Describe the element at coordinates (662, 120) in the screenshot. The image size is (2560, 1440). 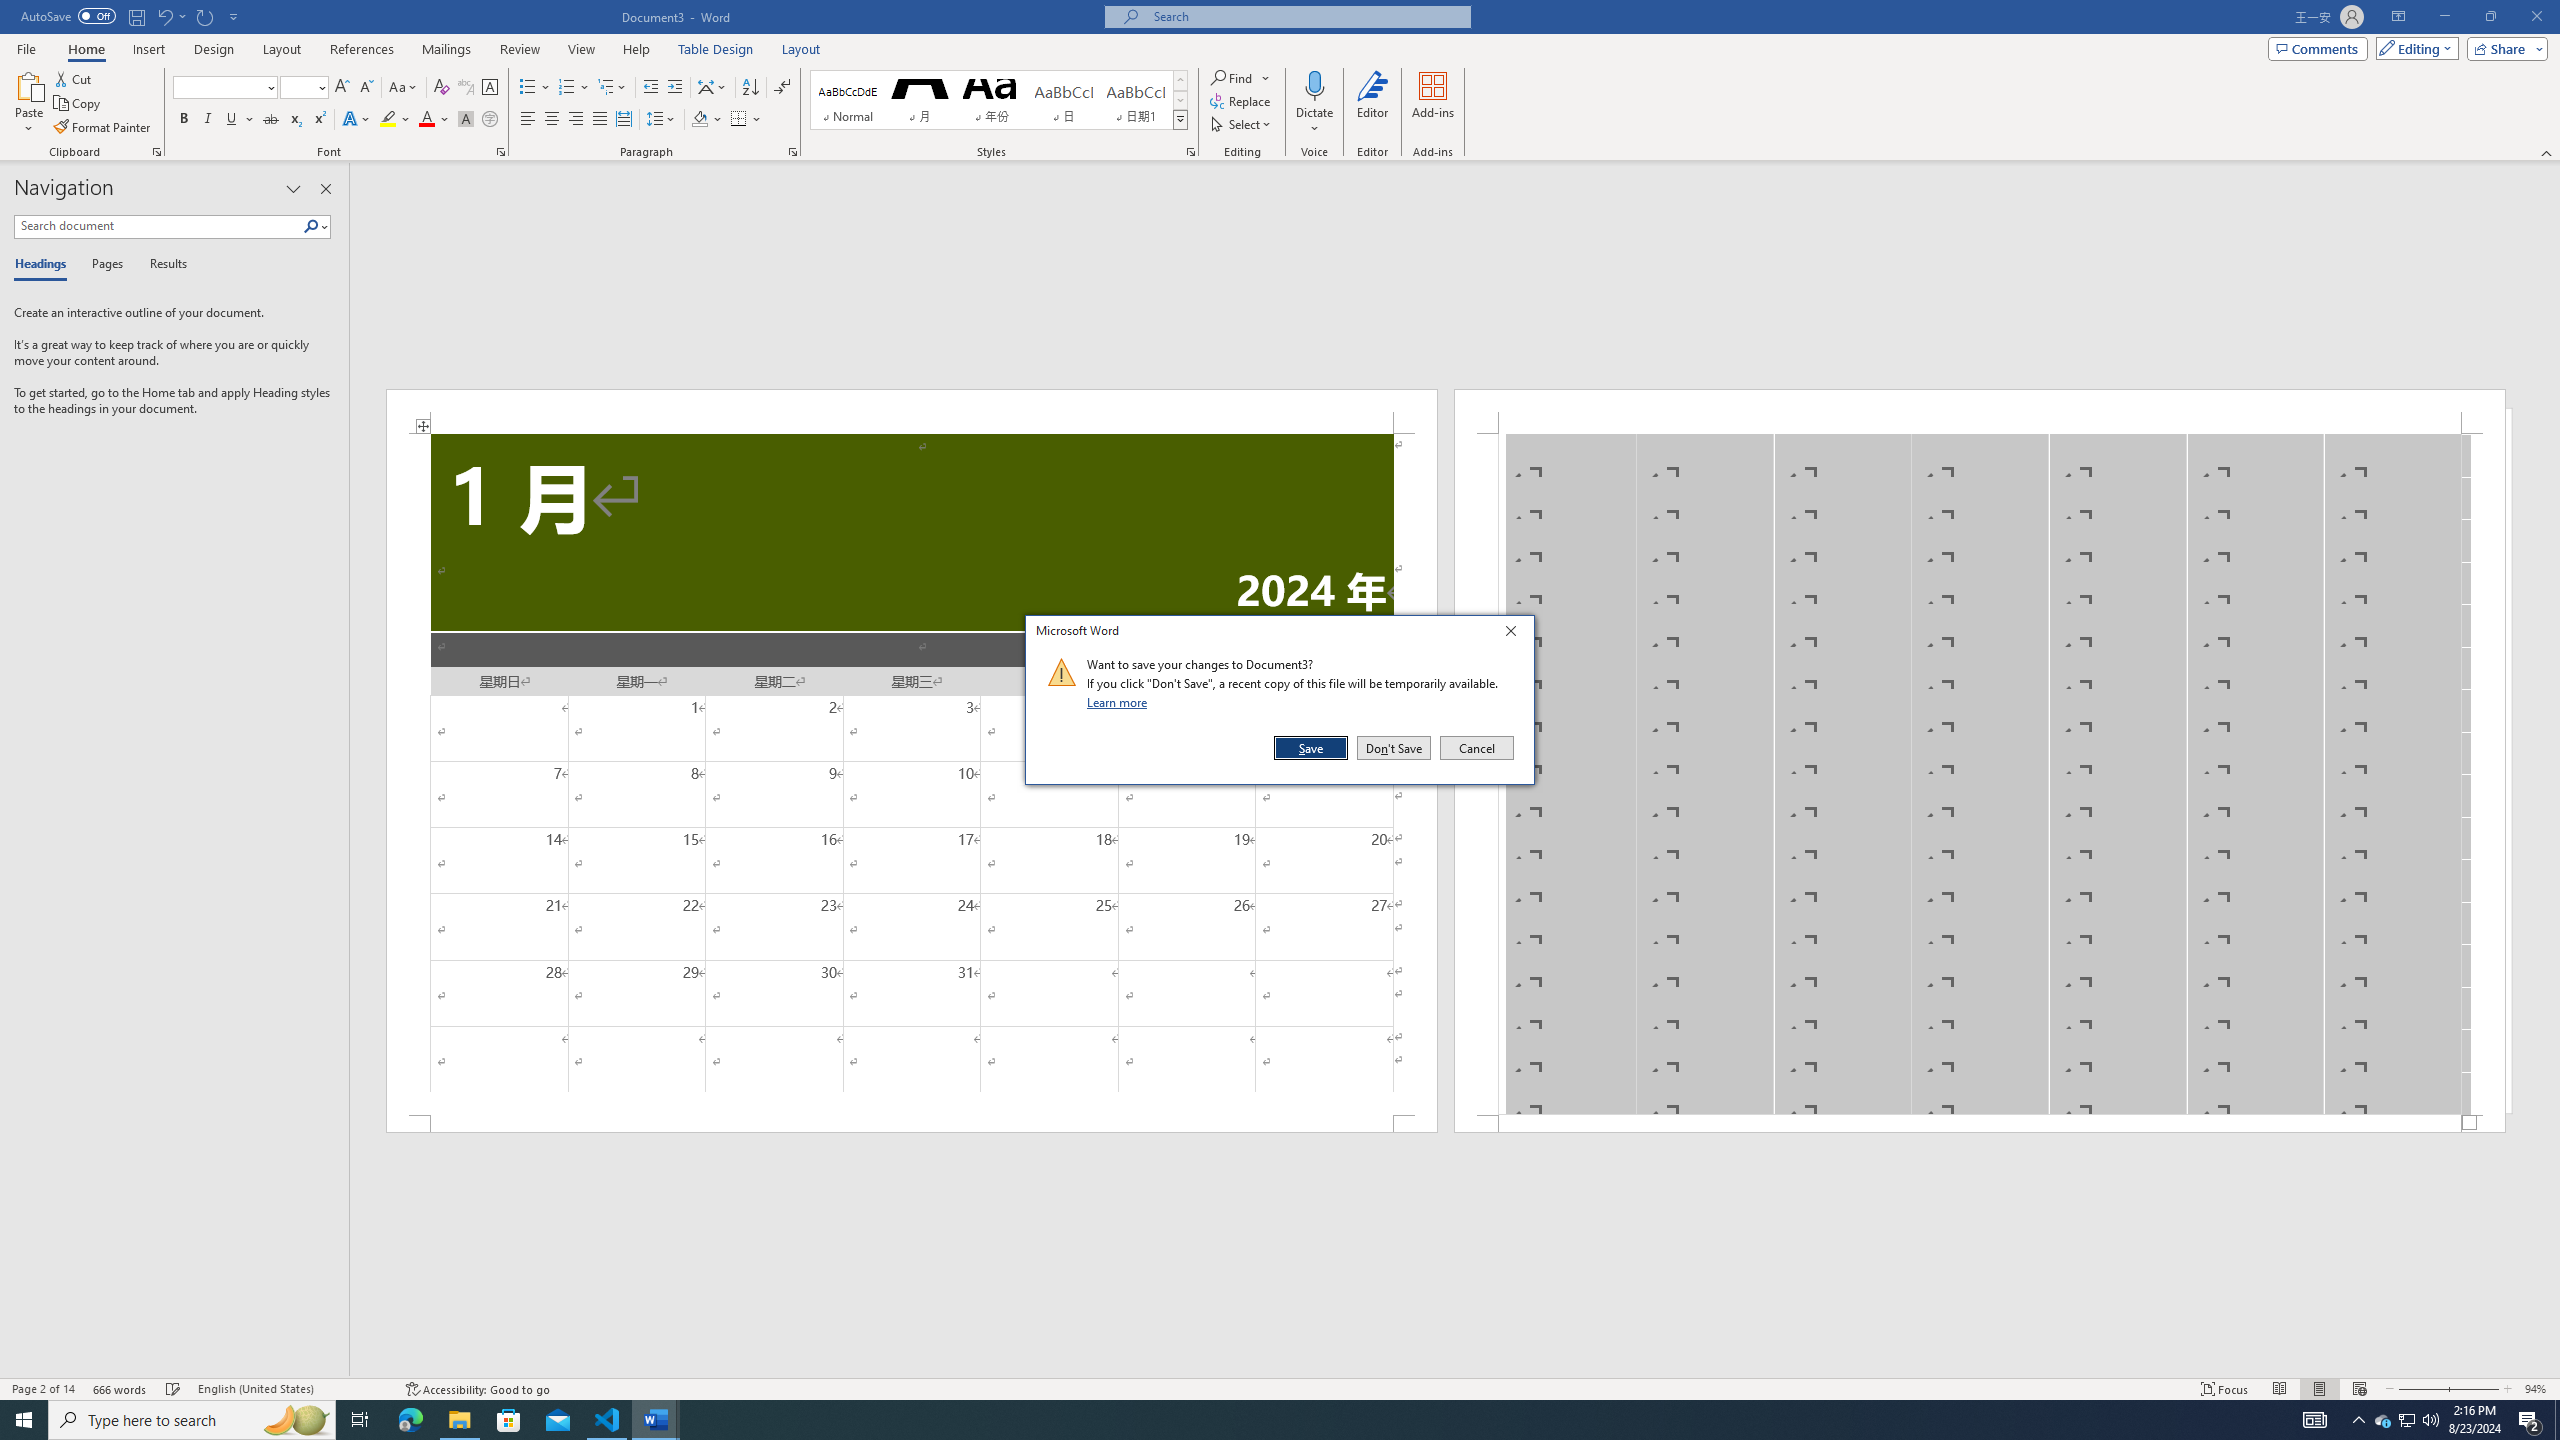
I see `Line and Paragraph Spacing` at that location.